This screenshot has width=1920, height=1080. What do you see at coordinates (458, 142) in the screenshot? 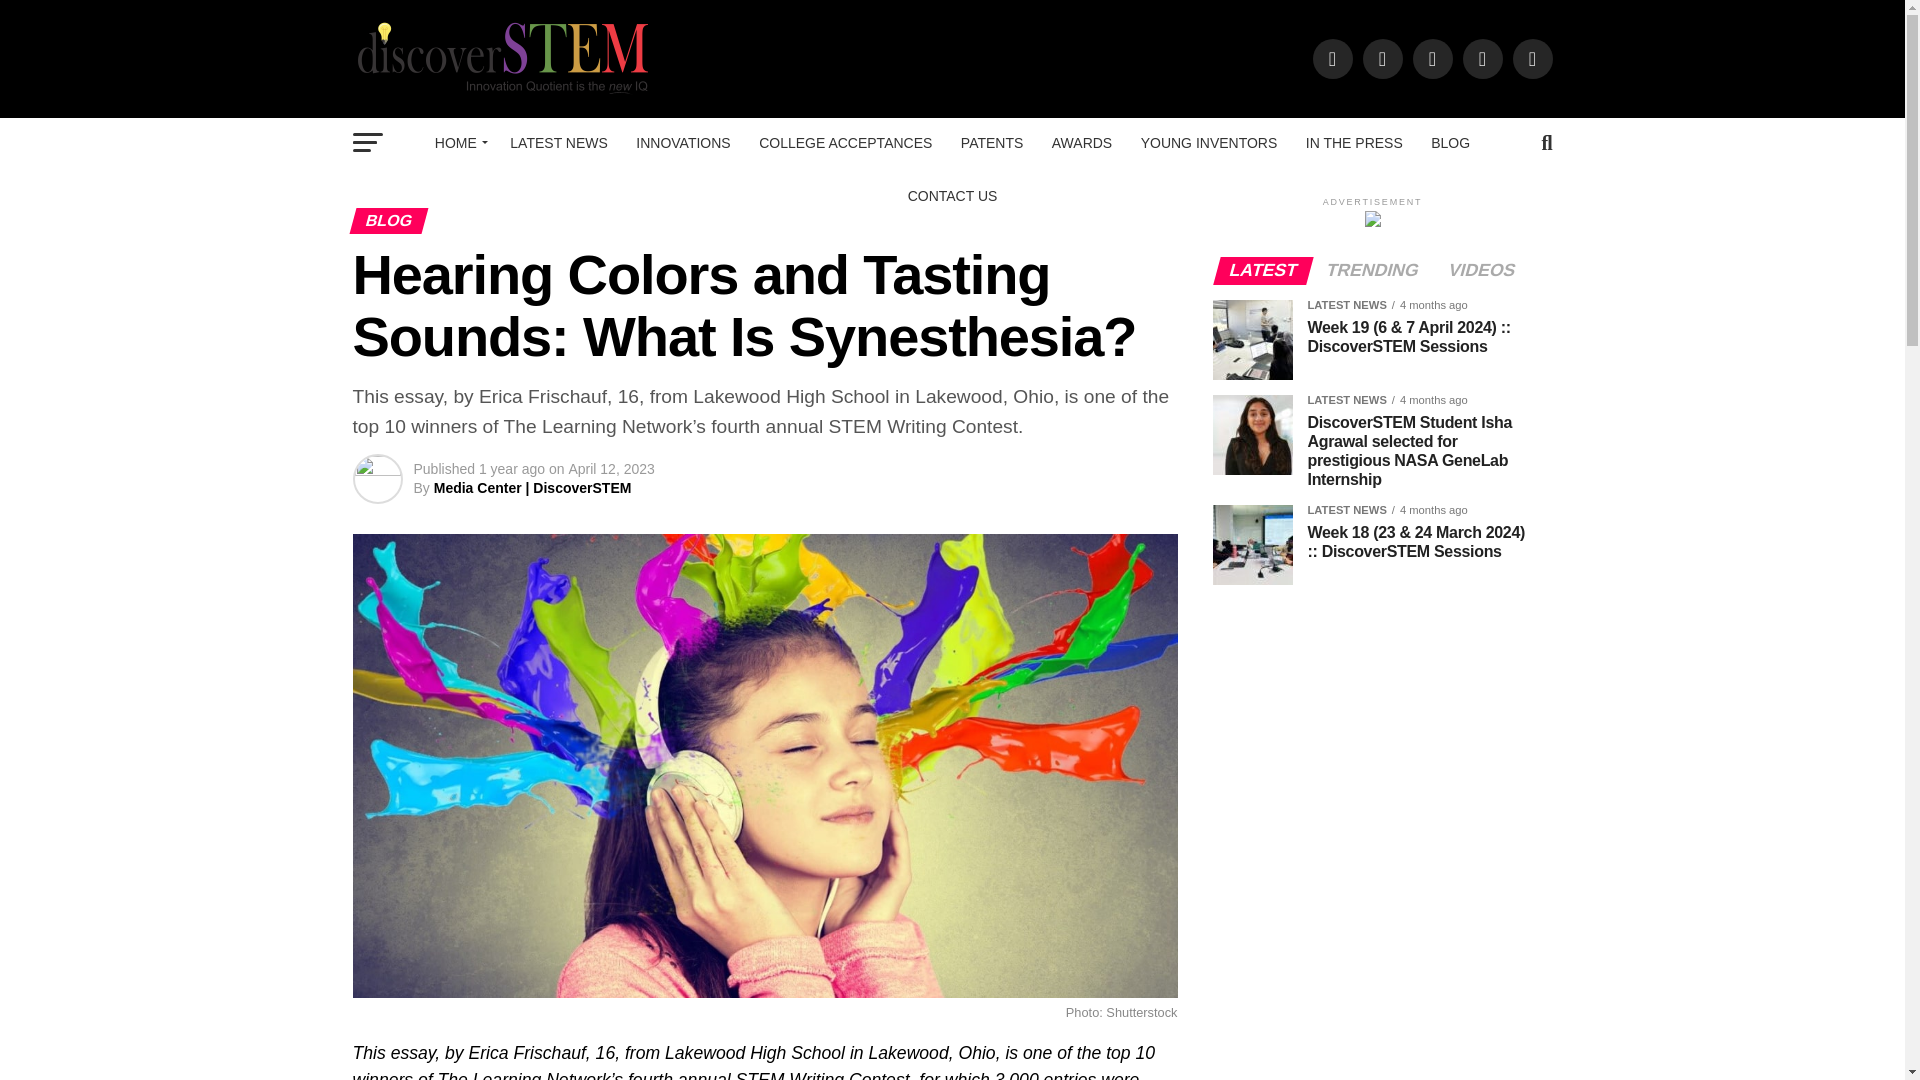
I see `HOME` at bounding box center [458, 142].